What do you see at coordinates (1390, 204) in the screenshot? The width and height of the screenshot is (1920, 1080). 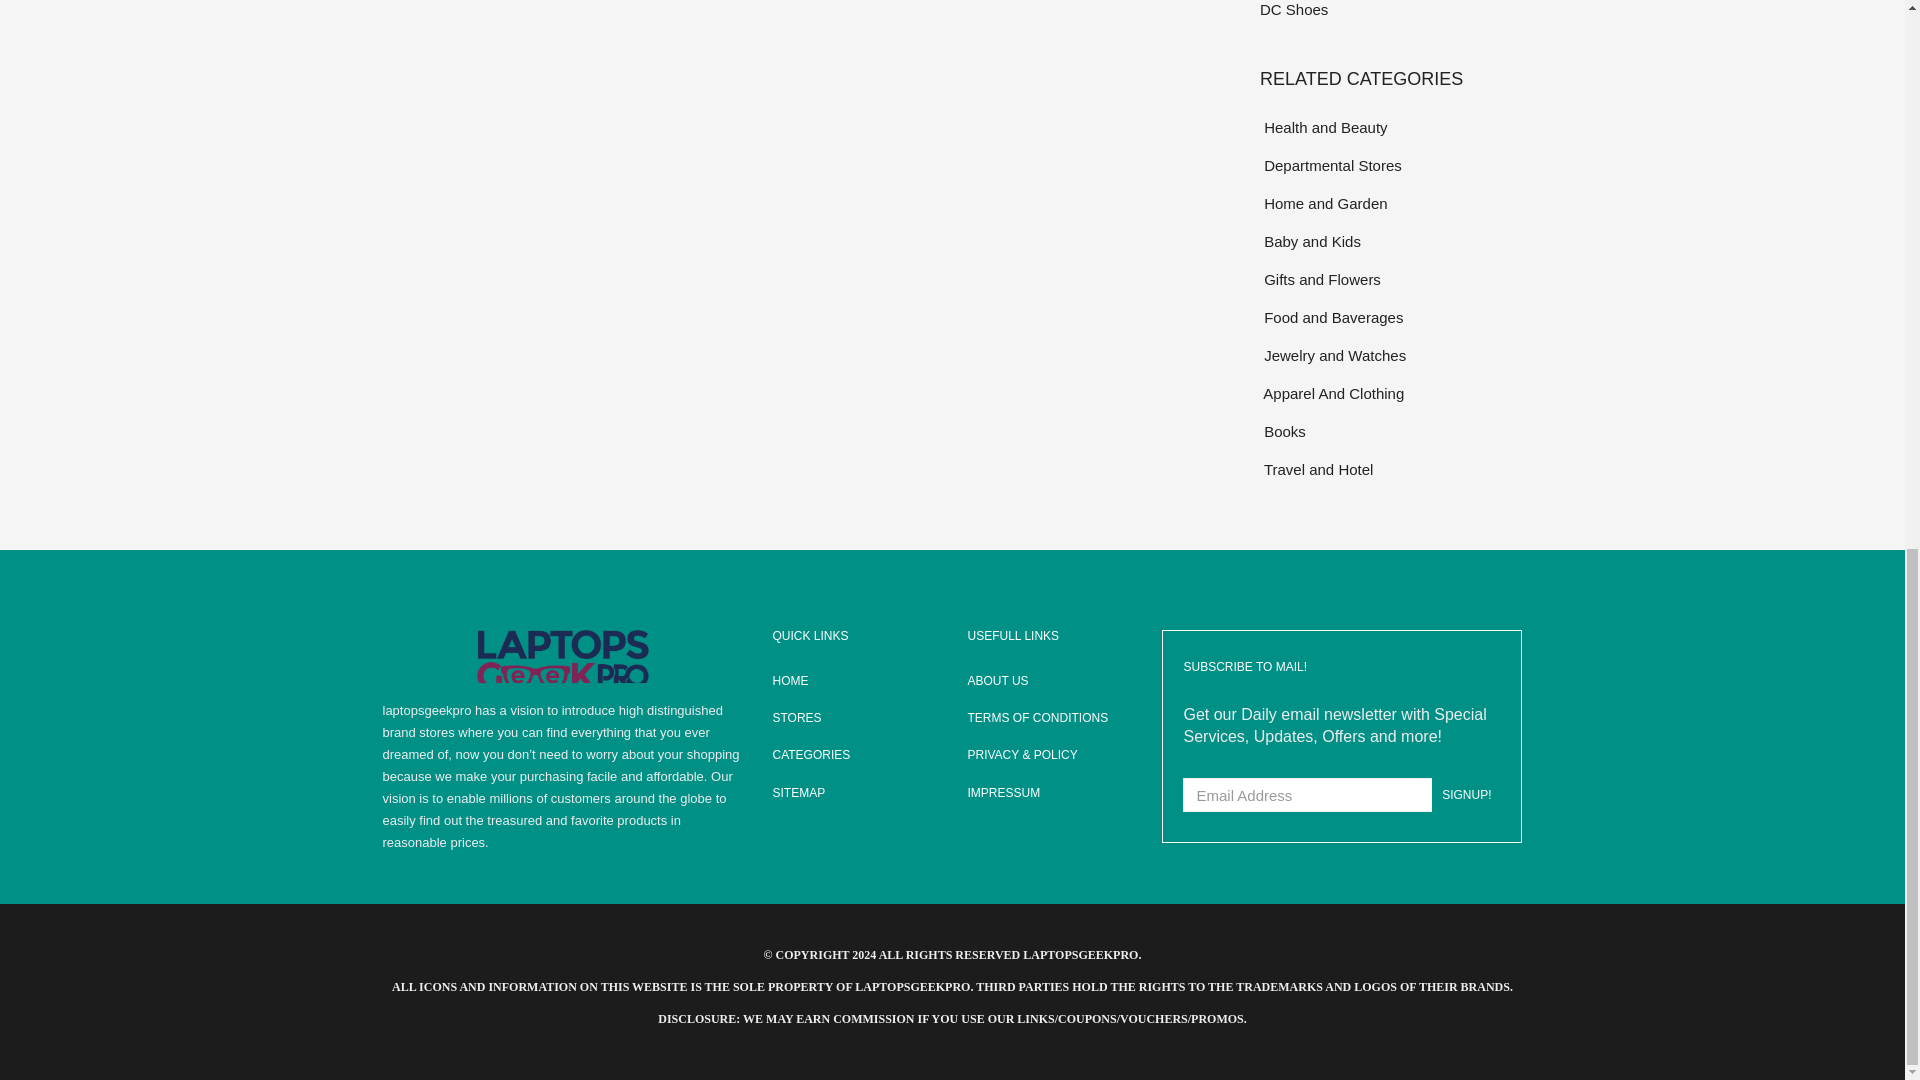 I see ` Home and Garden` at bounding box center [1390, 204].